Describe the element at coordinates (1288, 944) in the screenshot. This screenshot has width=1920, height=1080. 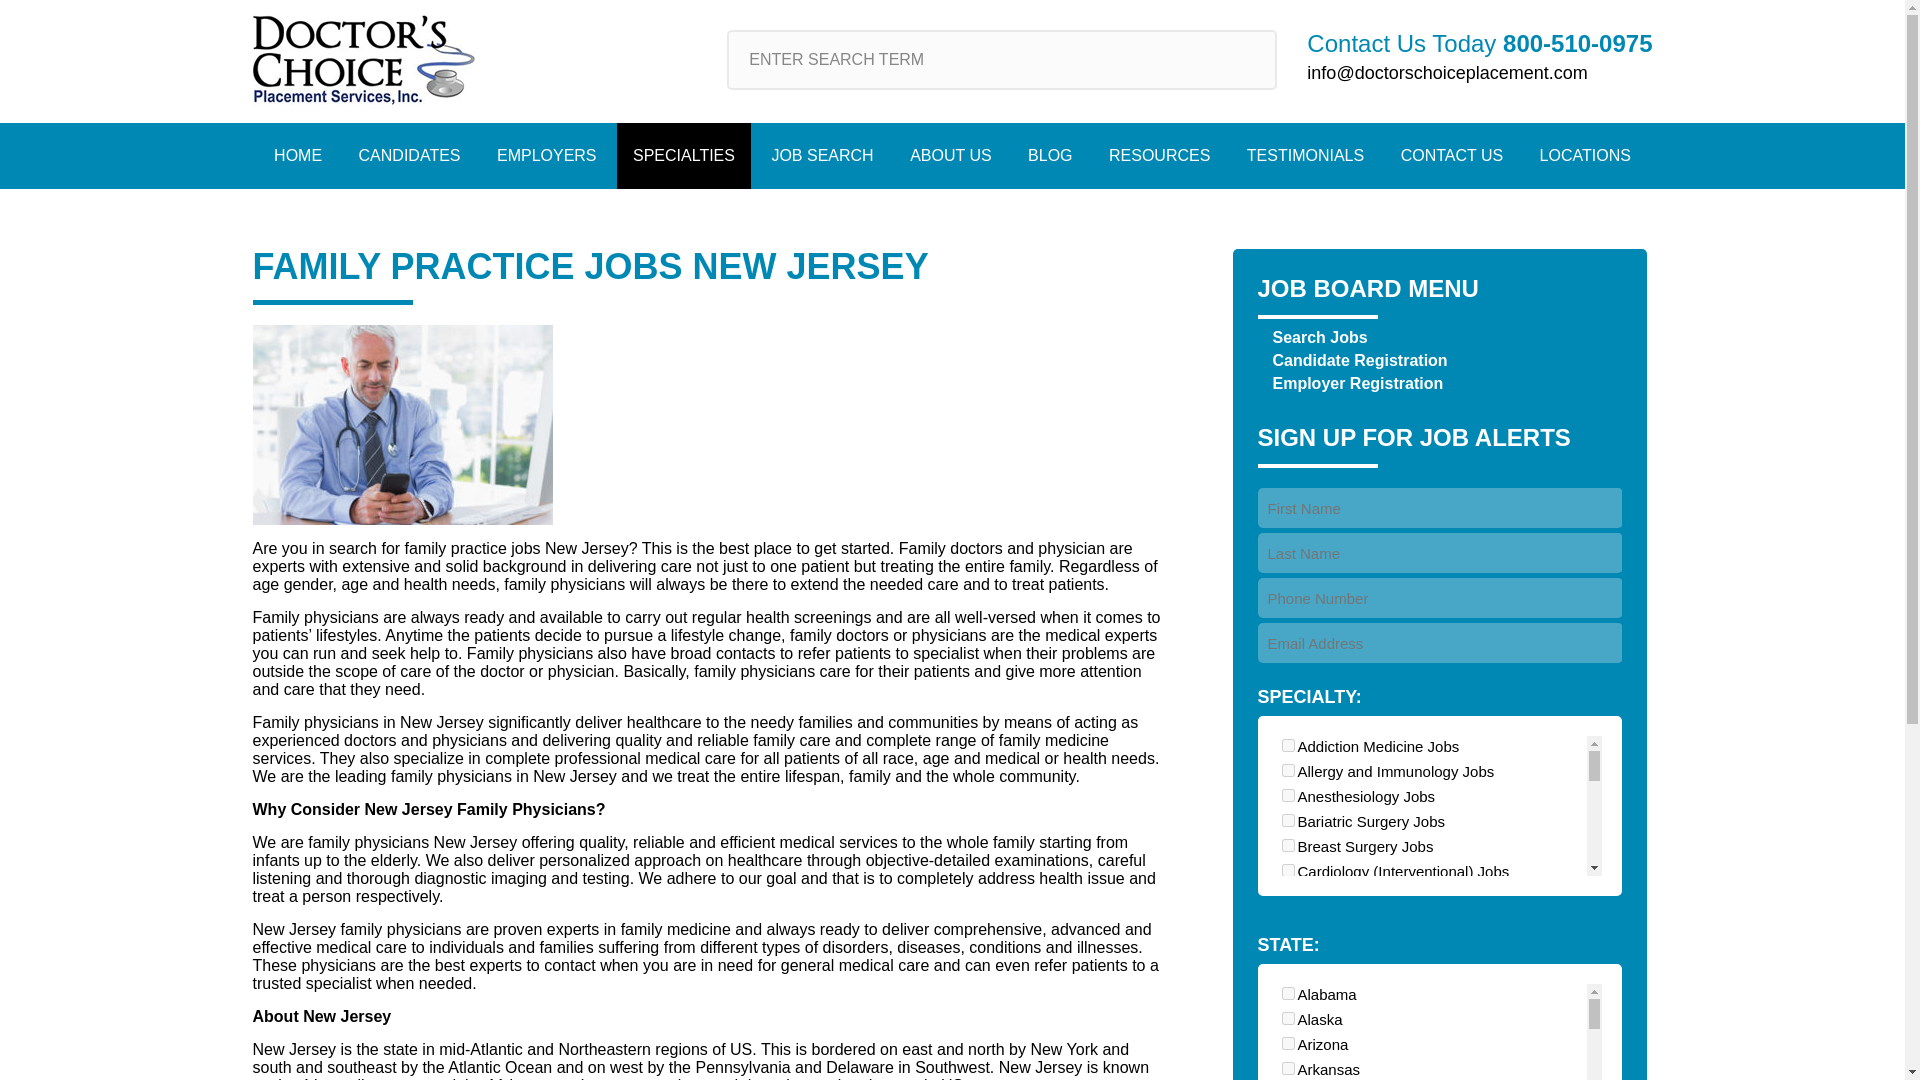
I see `38` at that location.